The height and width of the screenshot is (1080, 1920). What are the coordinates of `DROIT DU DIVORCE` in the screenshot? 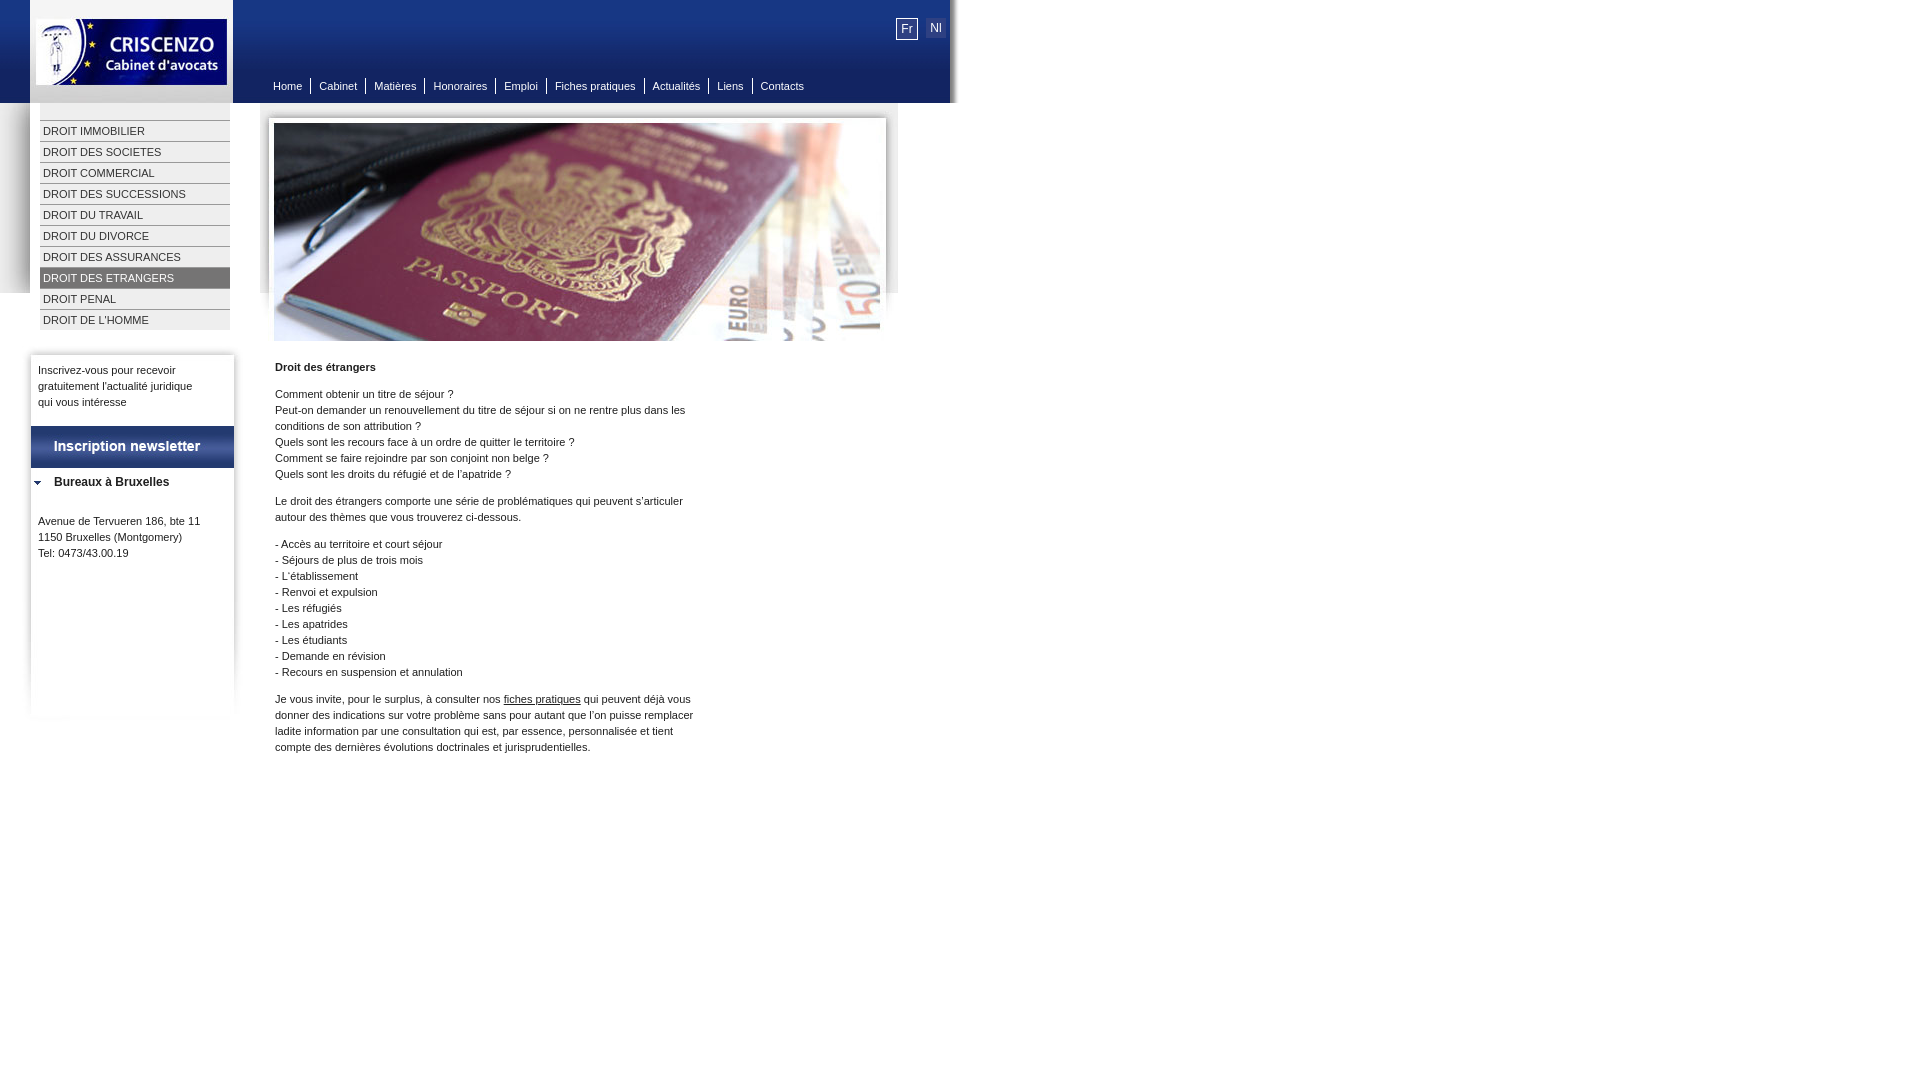 It's located at (135, 236).